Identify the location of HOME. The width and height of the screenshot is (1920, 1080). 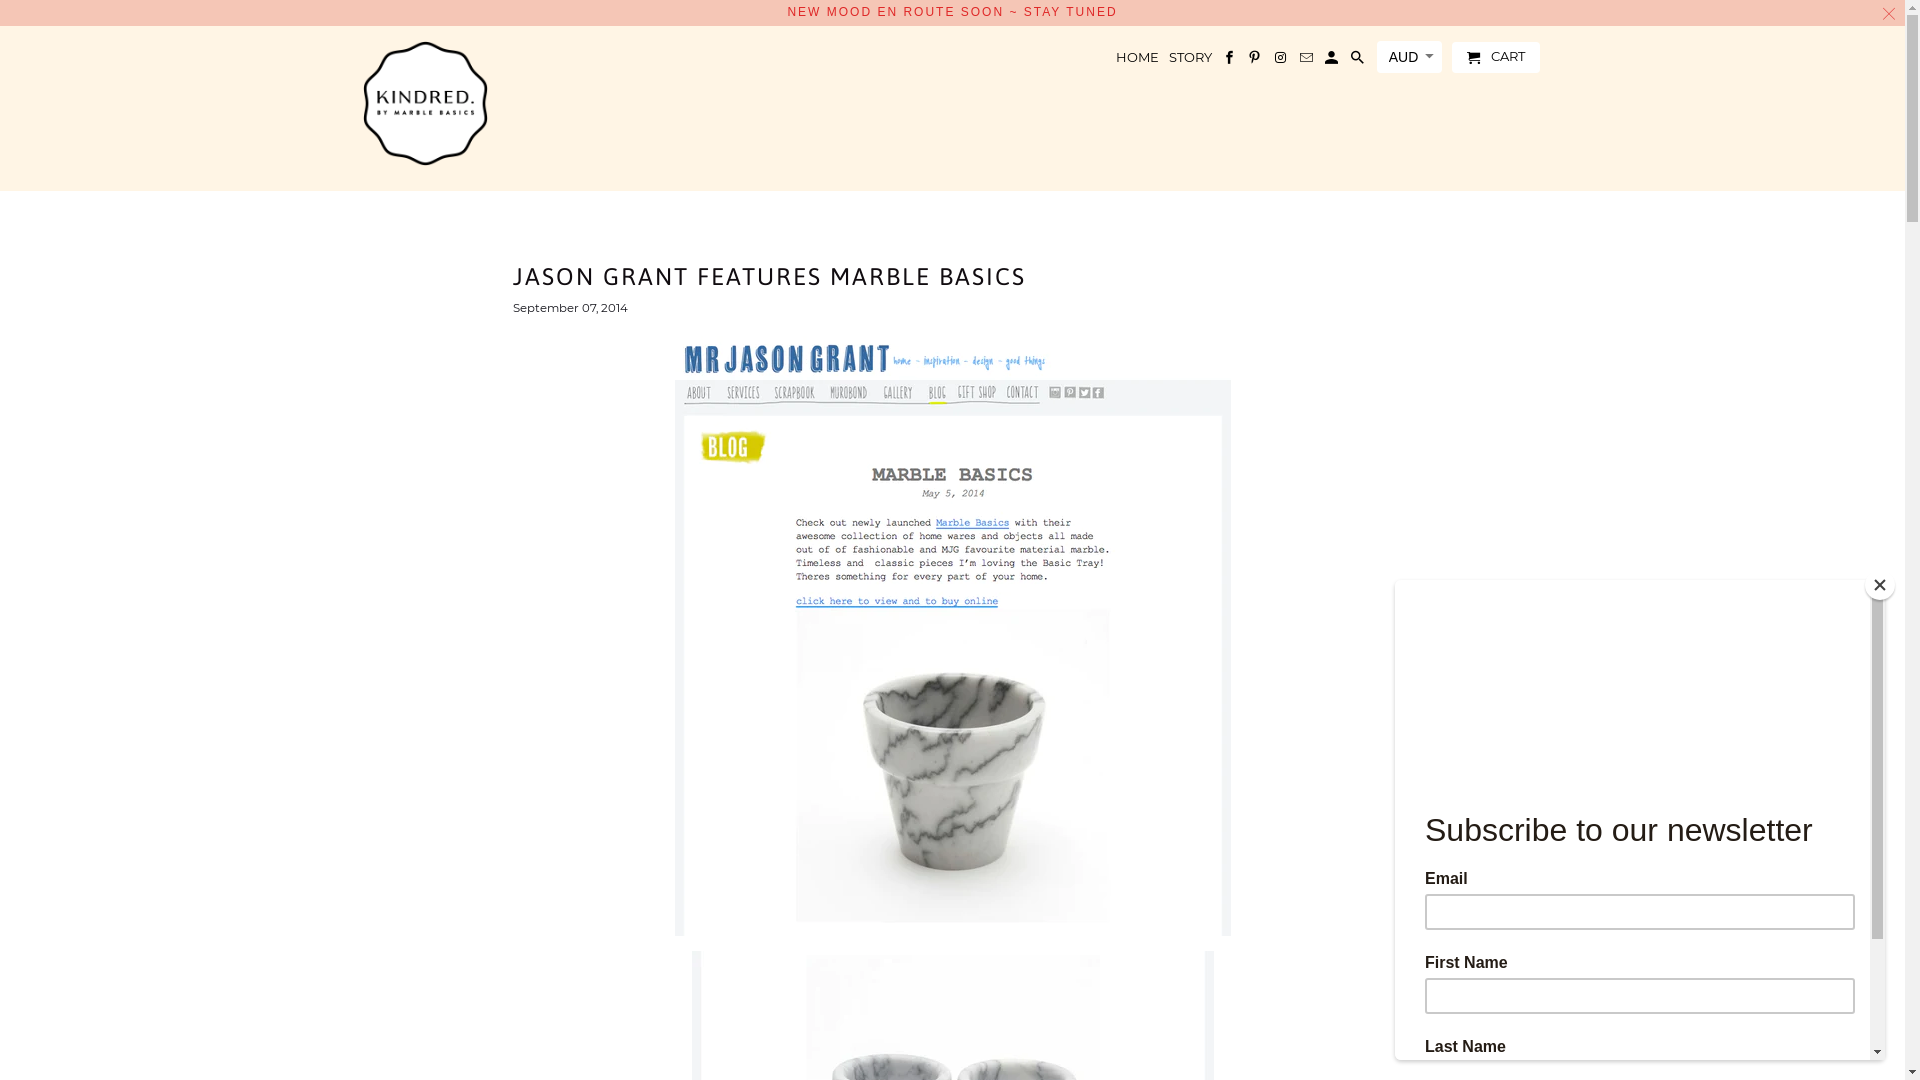
(1138, 62).